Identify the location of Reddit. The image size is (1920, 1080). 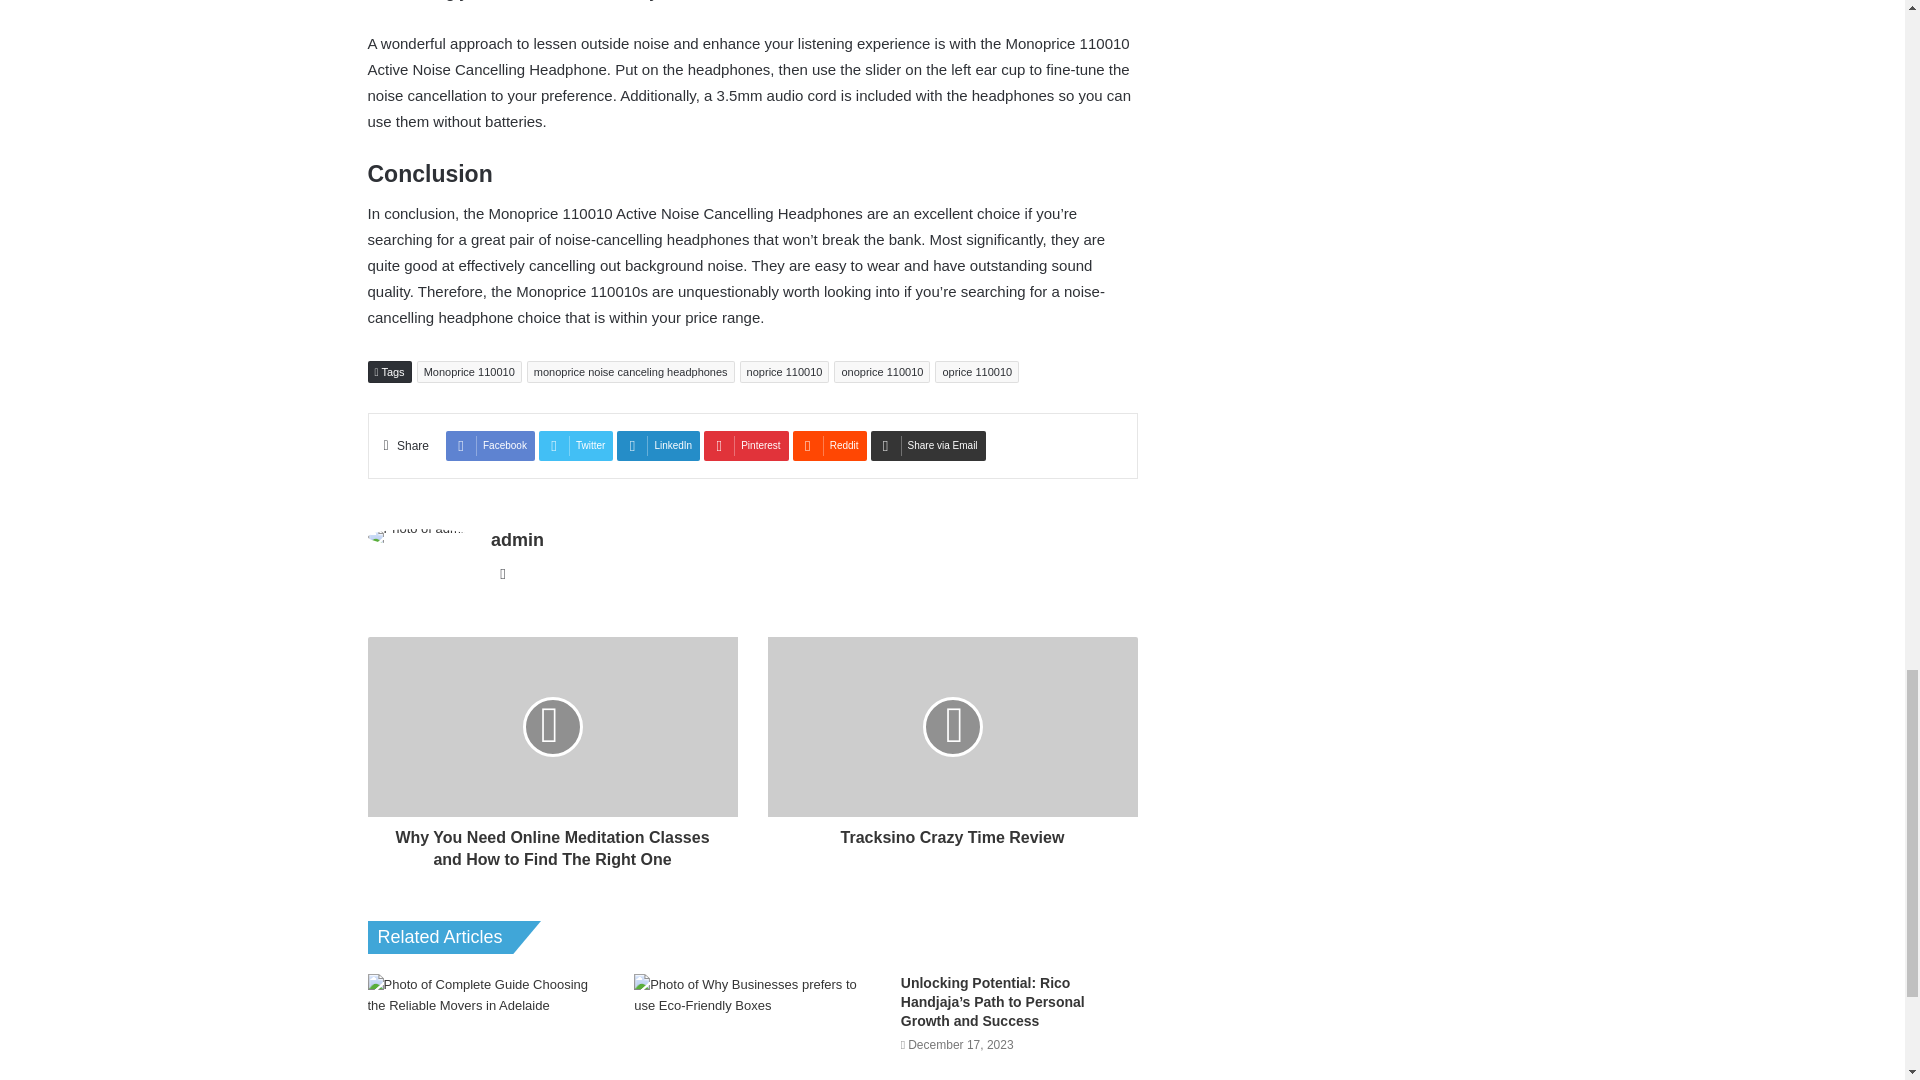
(830, 446).